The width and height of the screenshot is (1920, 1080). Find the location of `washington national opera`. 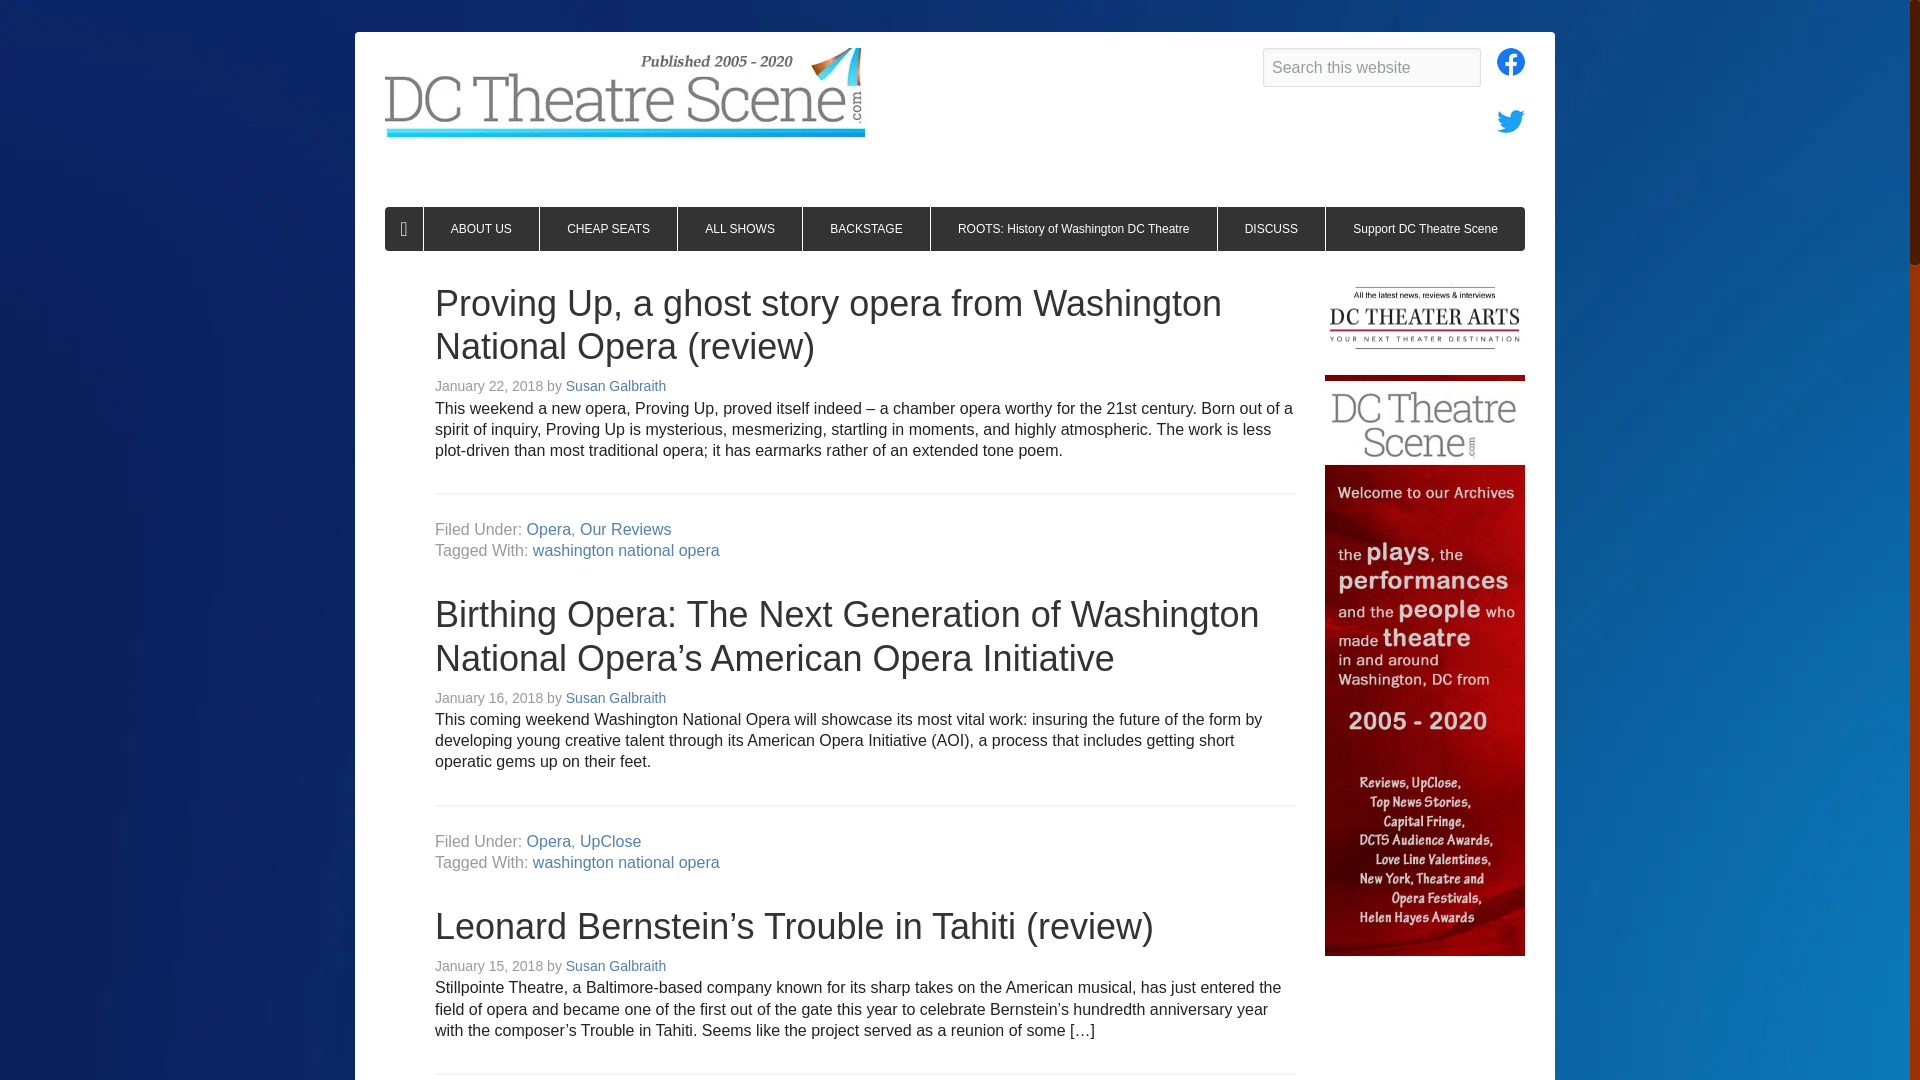

washington national opera is located at coordinates (626, 862).